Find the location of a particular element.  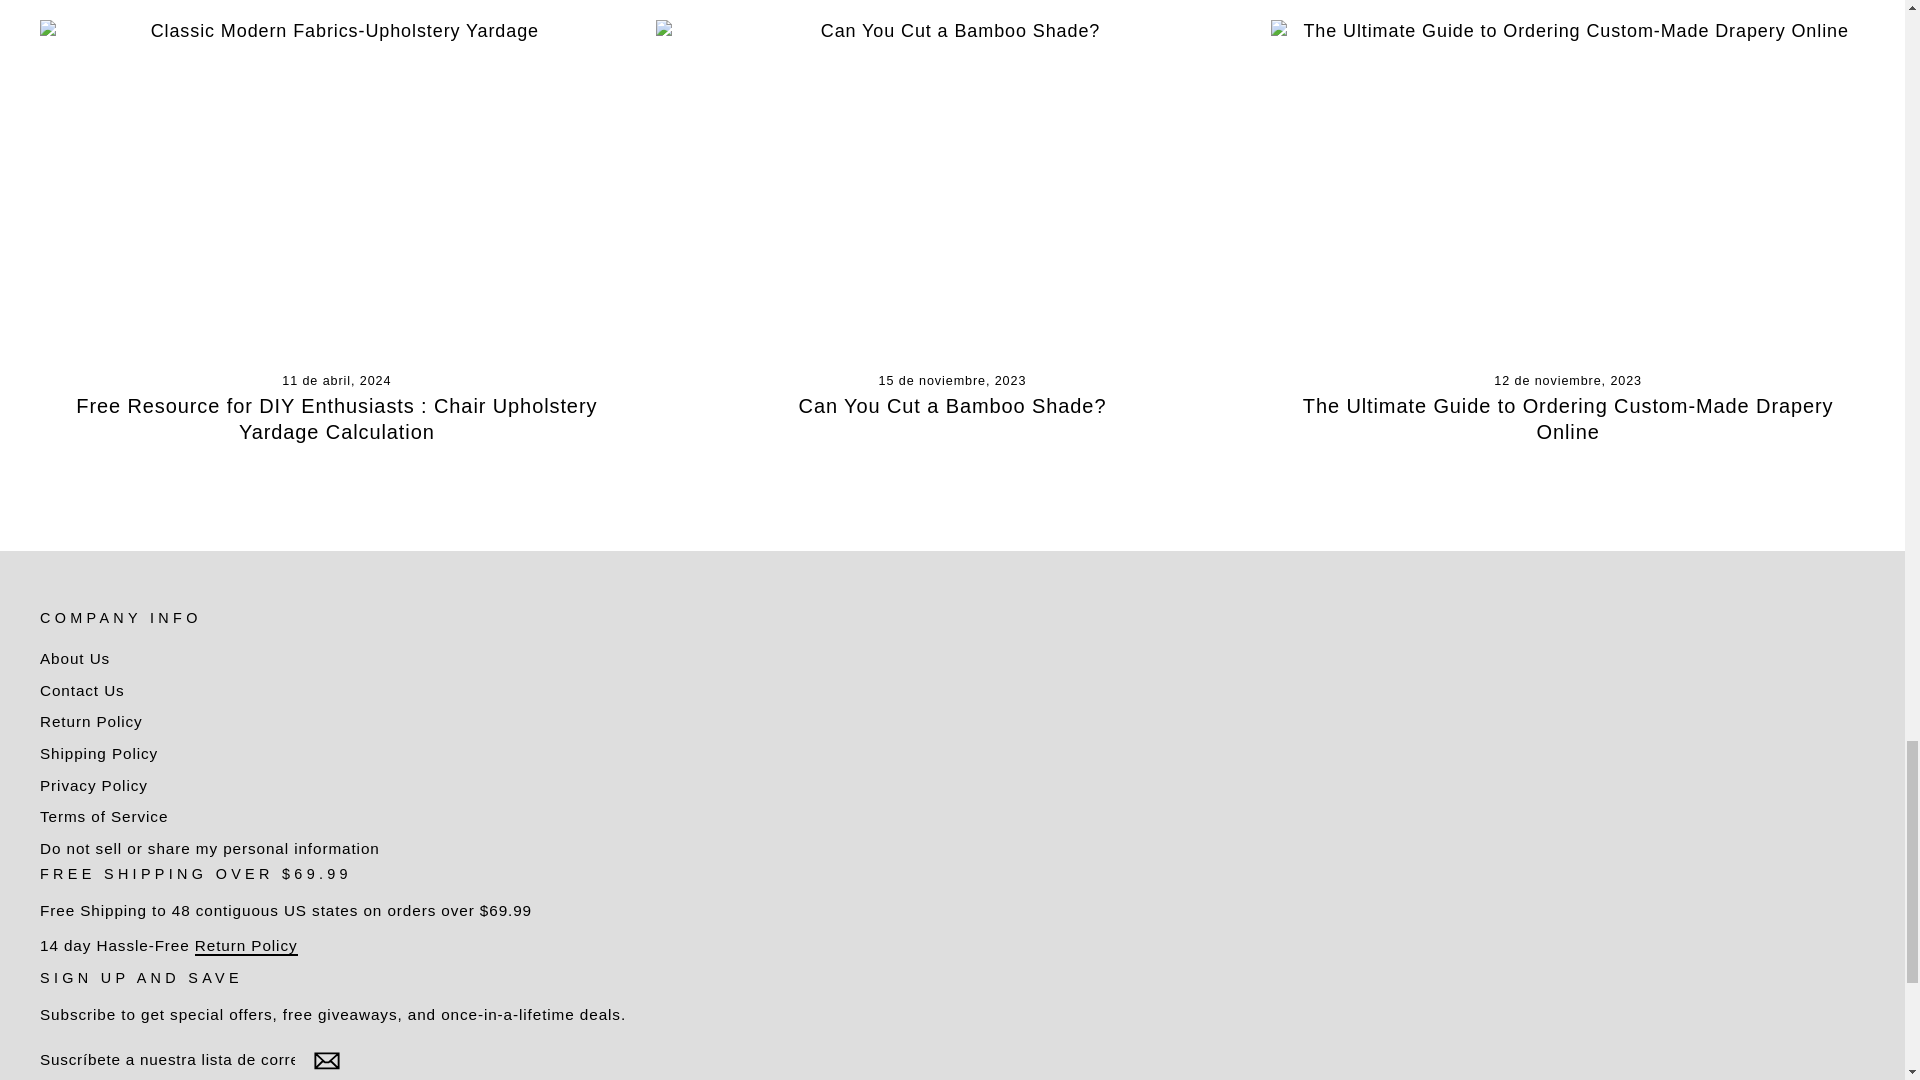

icon-email is located at coordinates (326, 1060).